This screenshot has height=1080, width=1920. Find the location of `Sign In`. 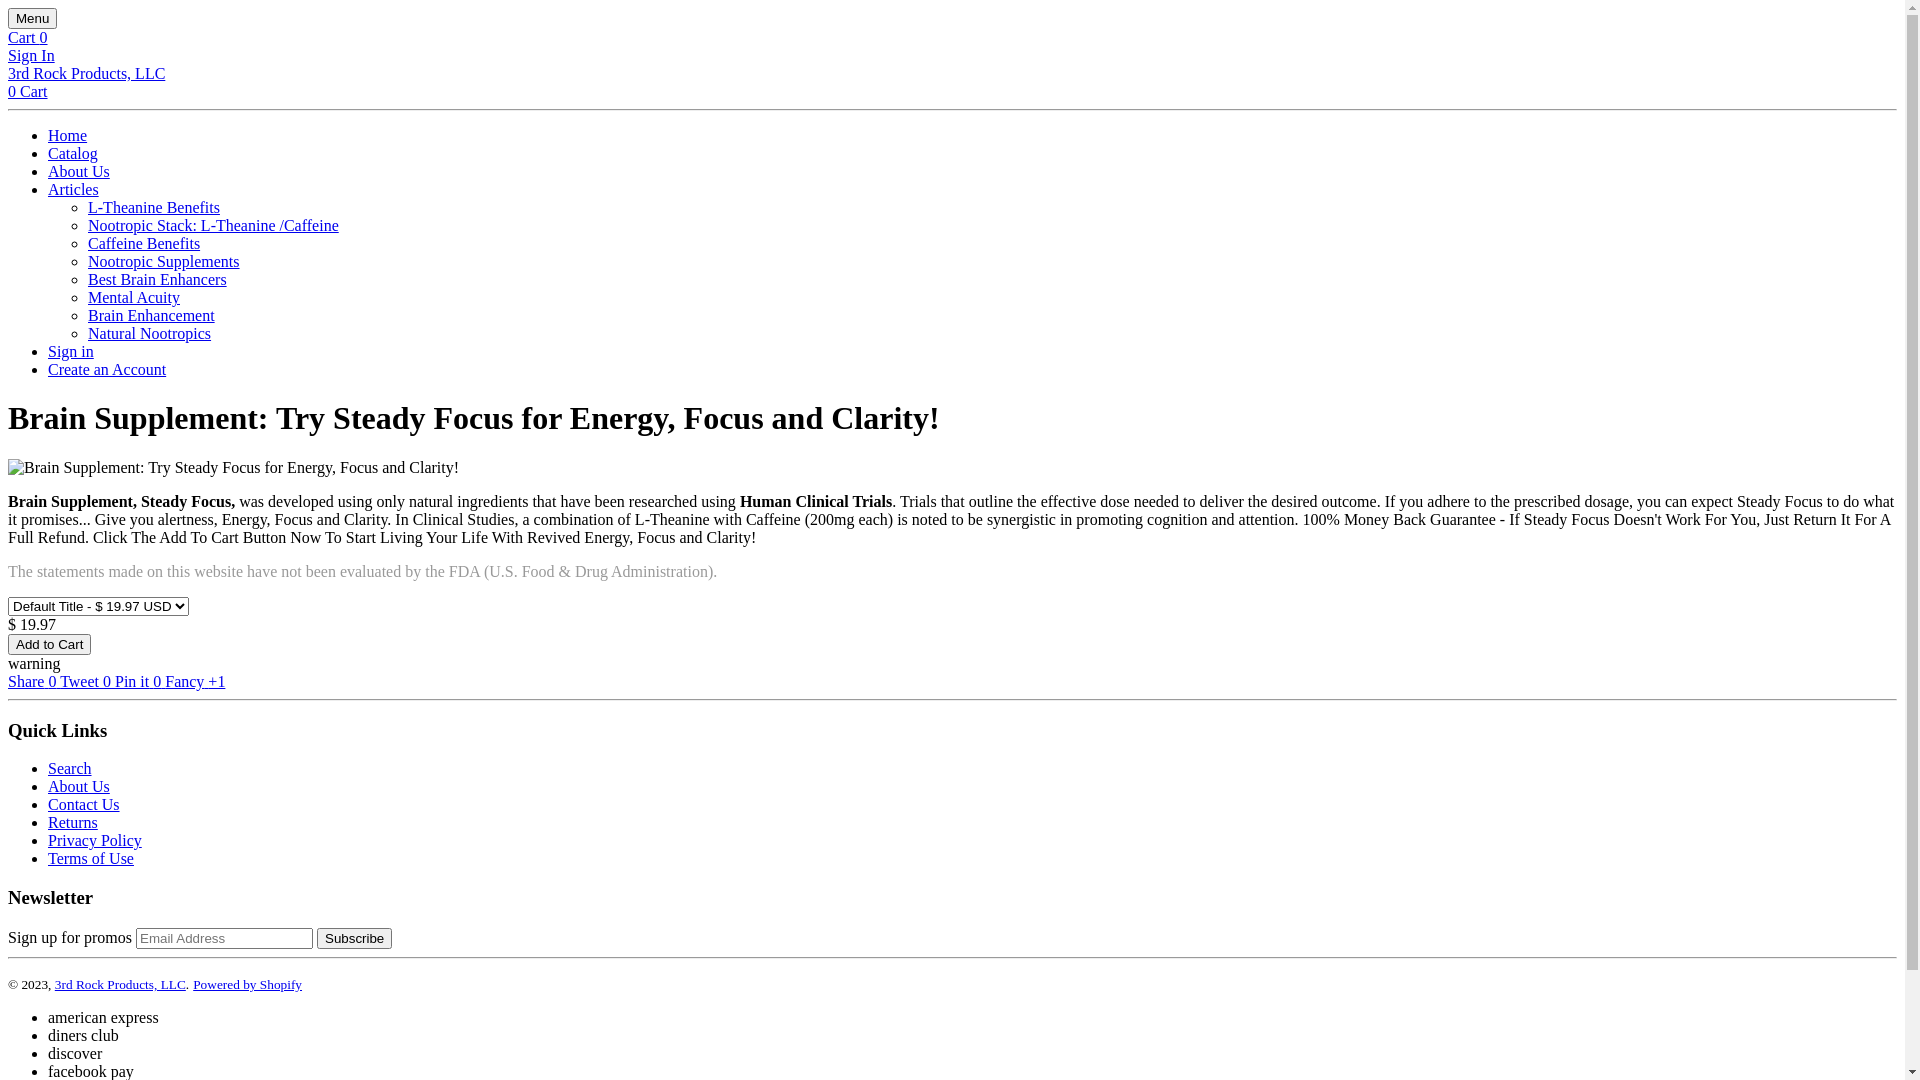

Sign In is located at coordinates (32, 56).